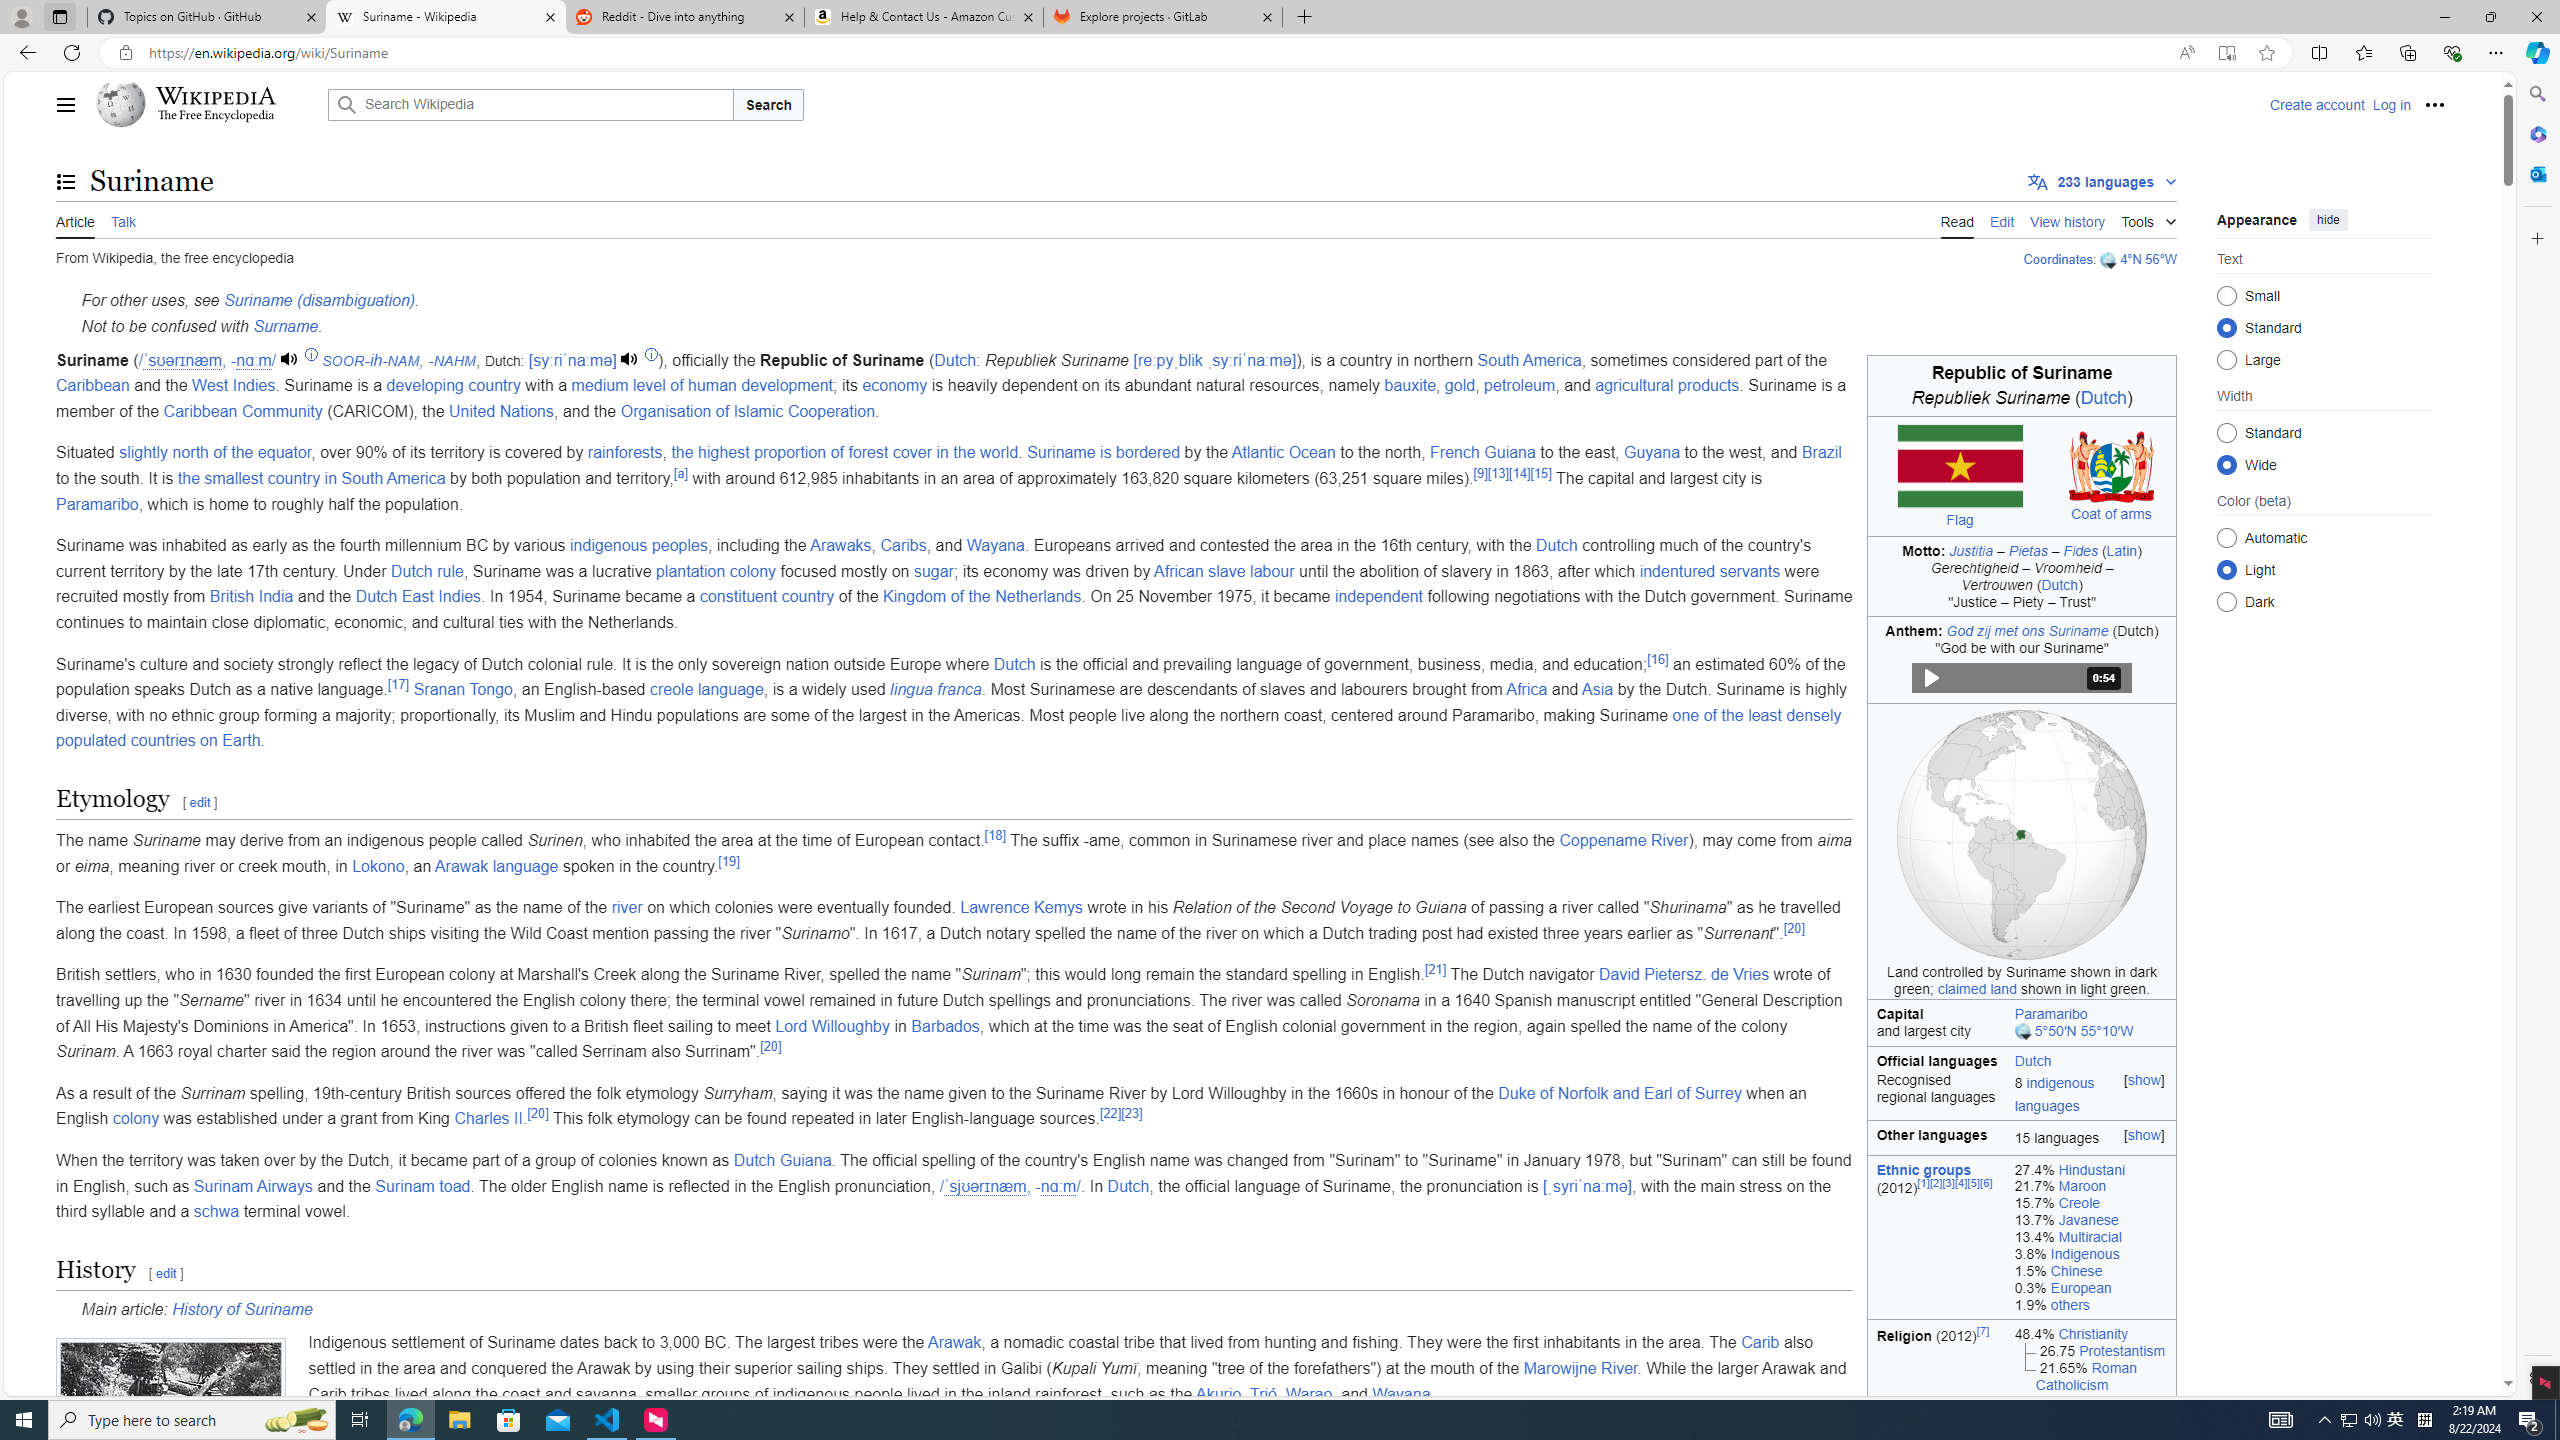 The height and width of the screenshot is (1440, 2560). I want to click on indigenous languages, so click(2054, 1094).